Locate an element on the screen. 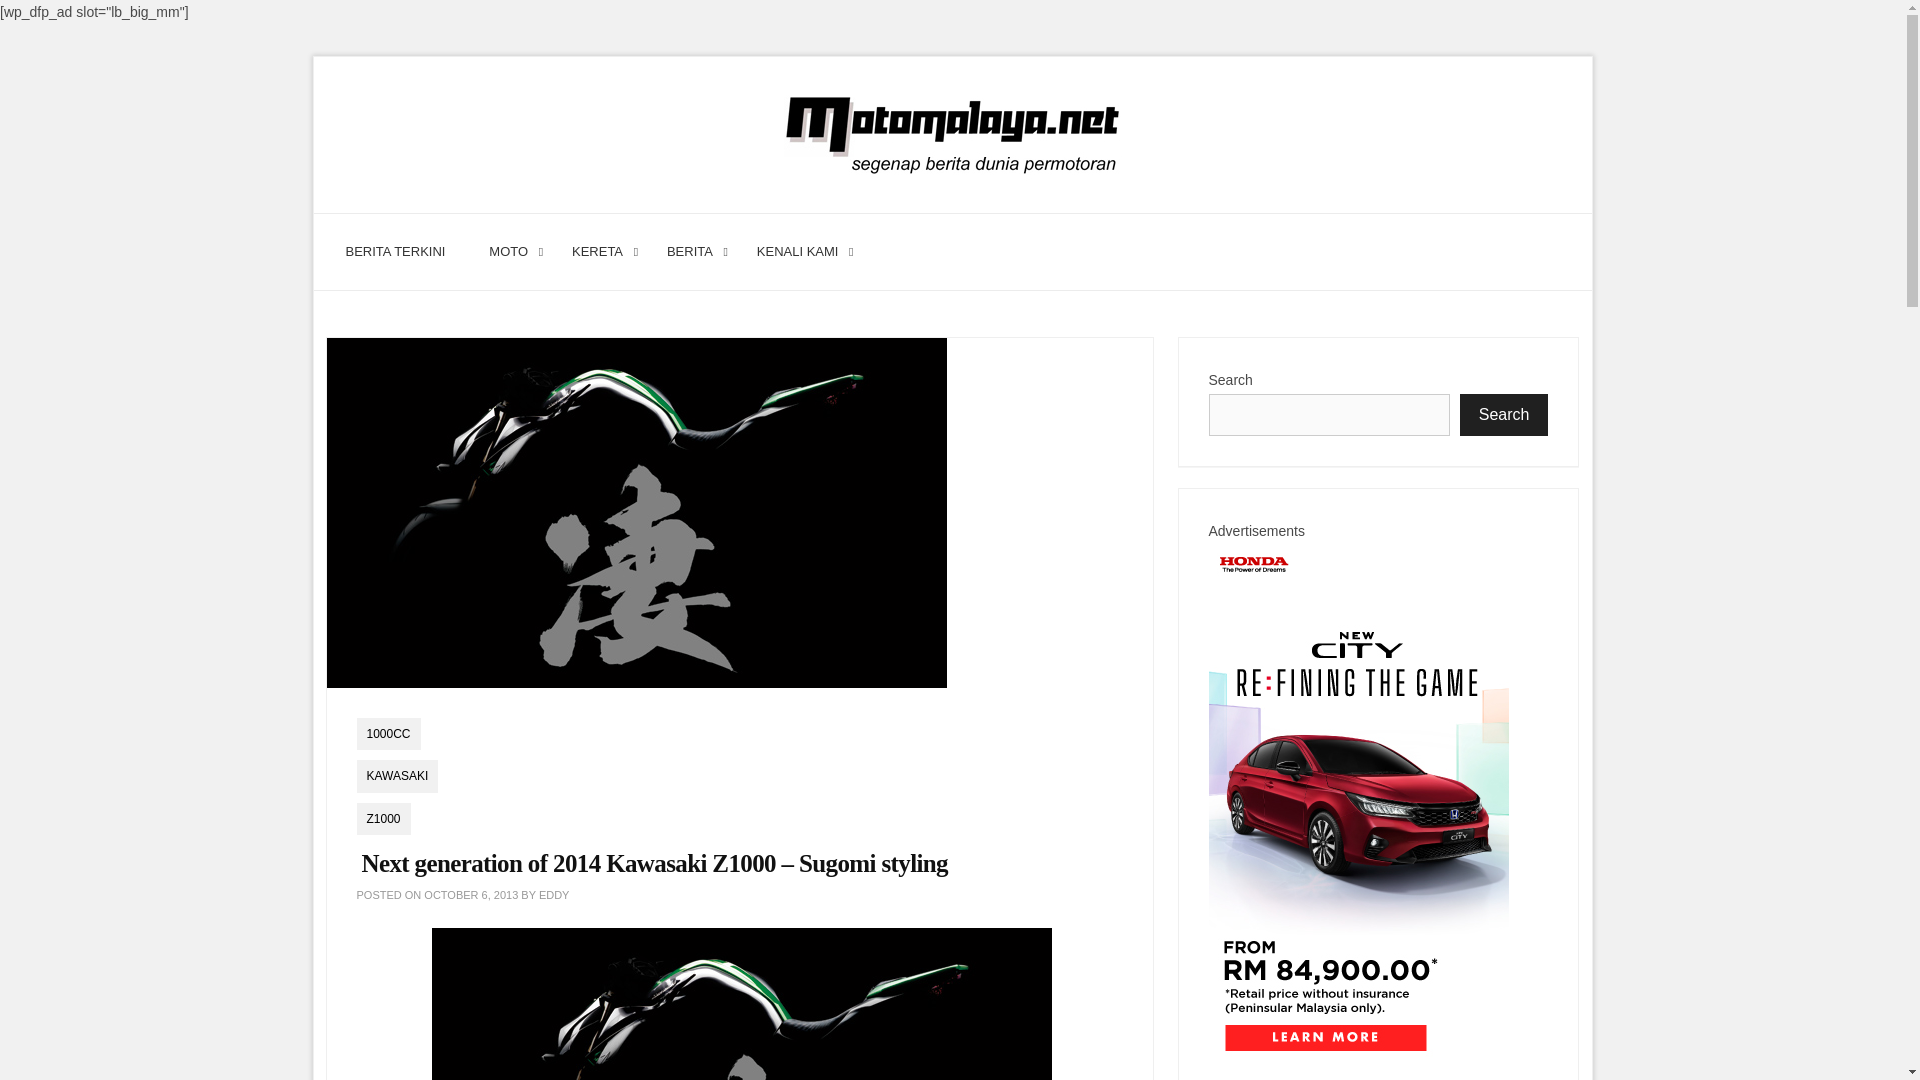 This screenshot has width=1920, height=1080. Search is located at coordinates (1504, 415).